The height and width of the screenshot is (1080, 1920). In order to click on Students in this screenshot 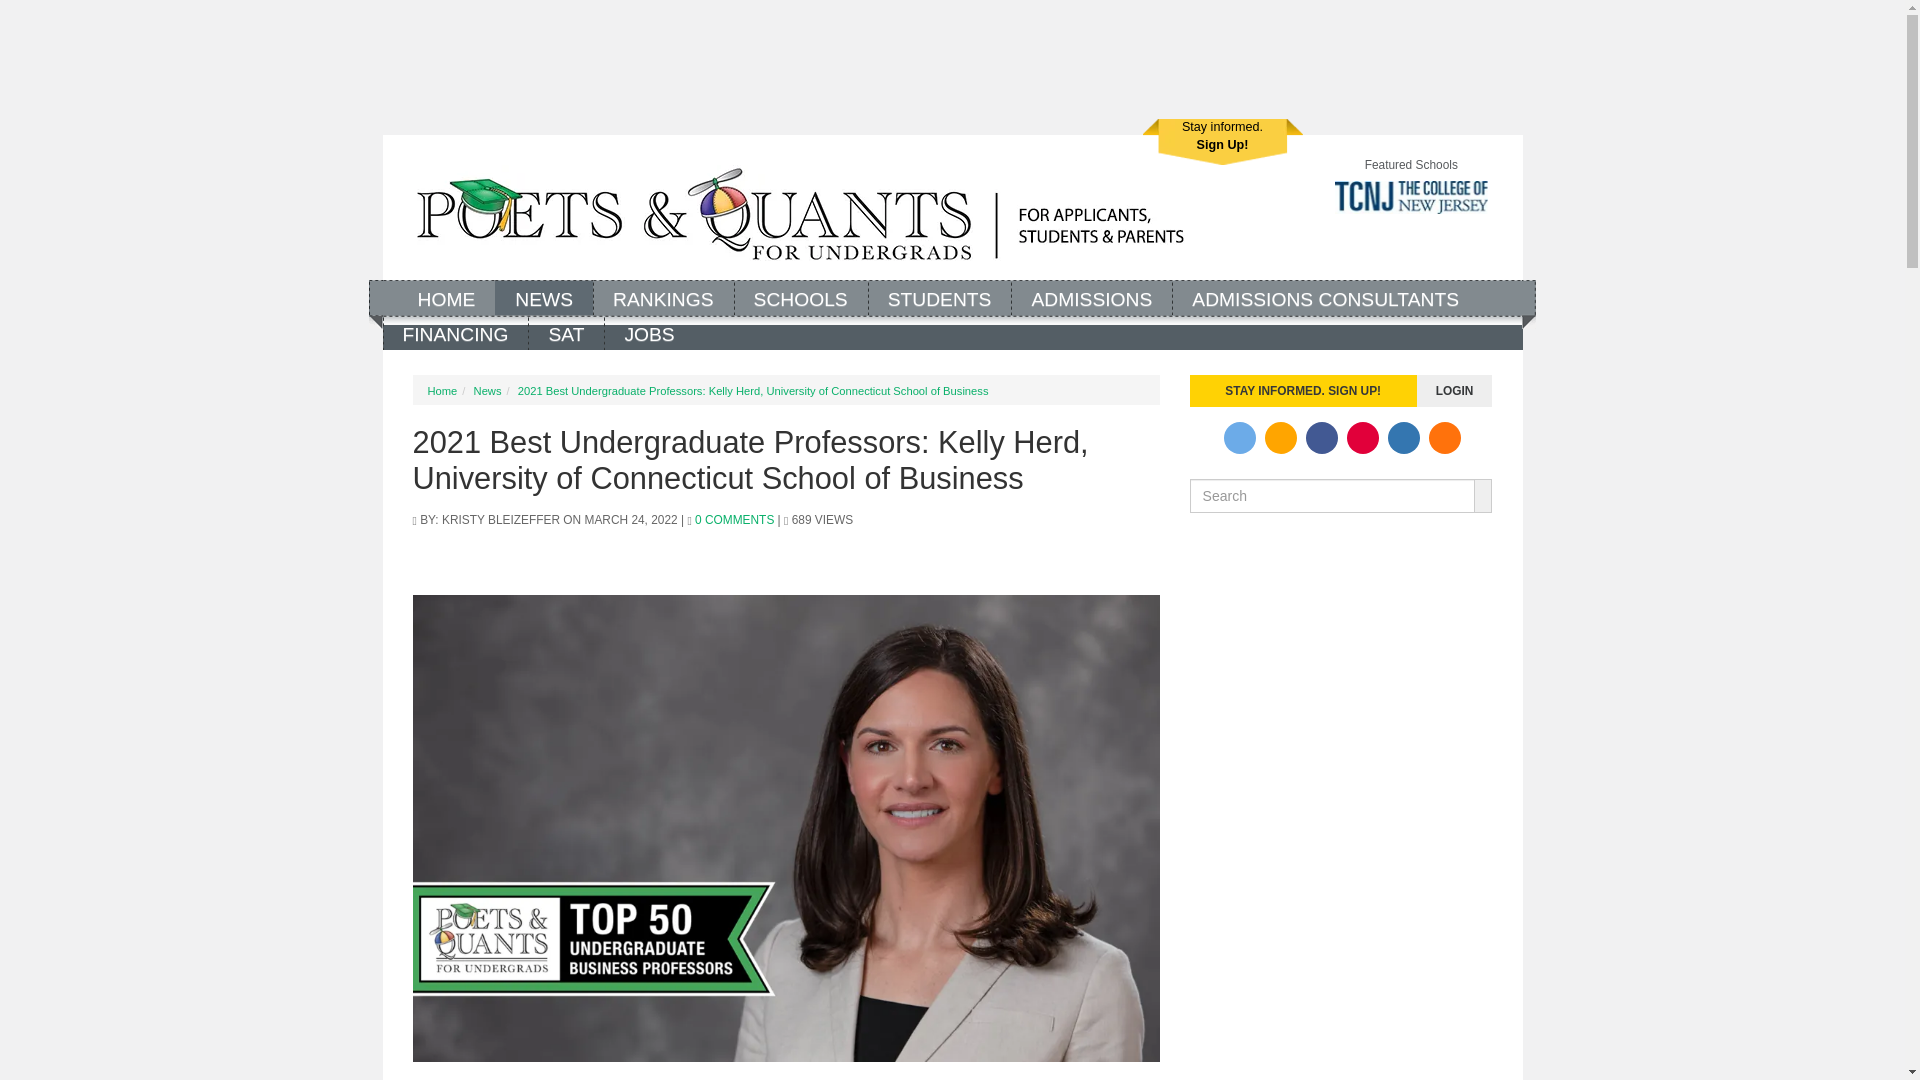, I will do `click(1222, 142)`.